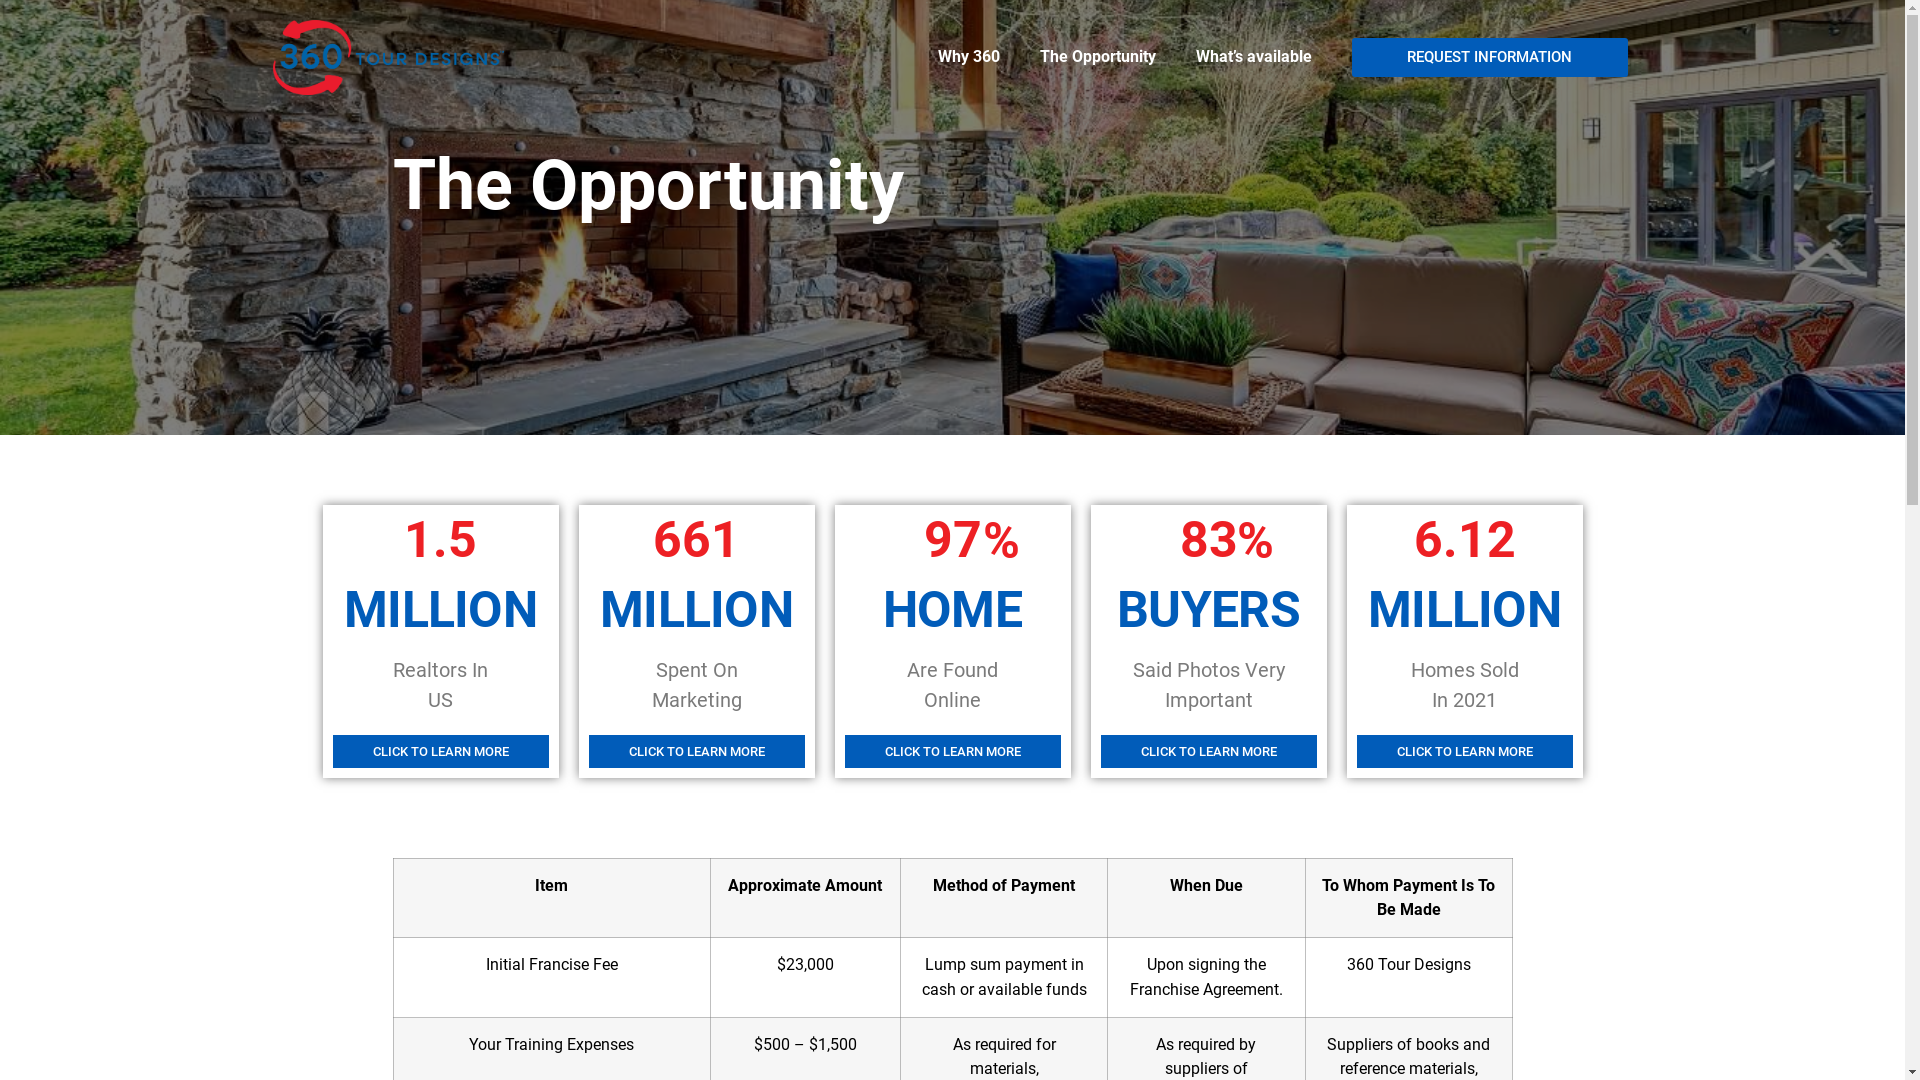  I want to click on The Opportunity, so click(1098, 57).